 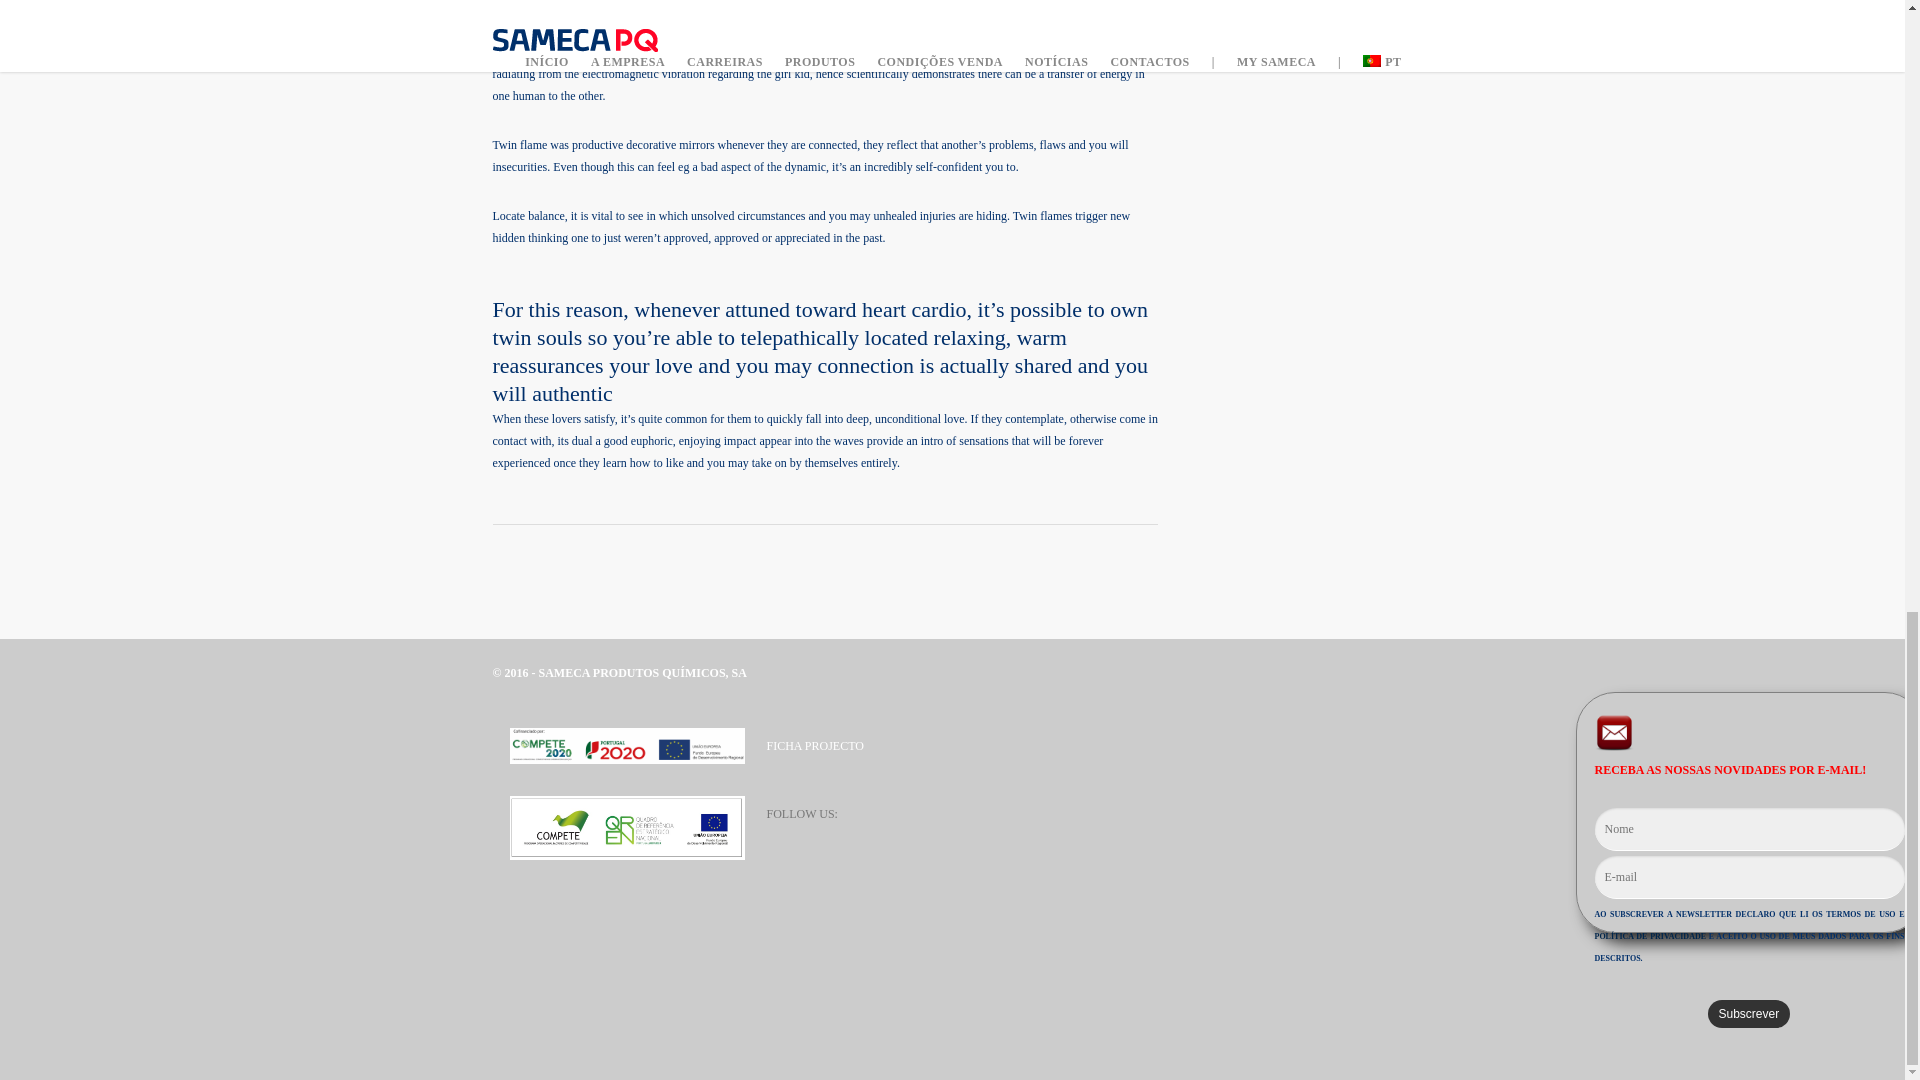 I want to click on FICHA PROJECTO, so click(x=814, y=745).